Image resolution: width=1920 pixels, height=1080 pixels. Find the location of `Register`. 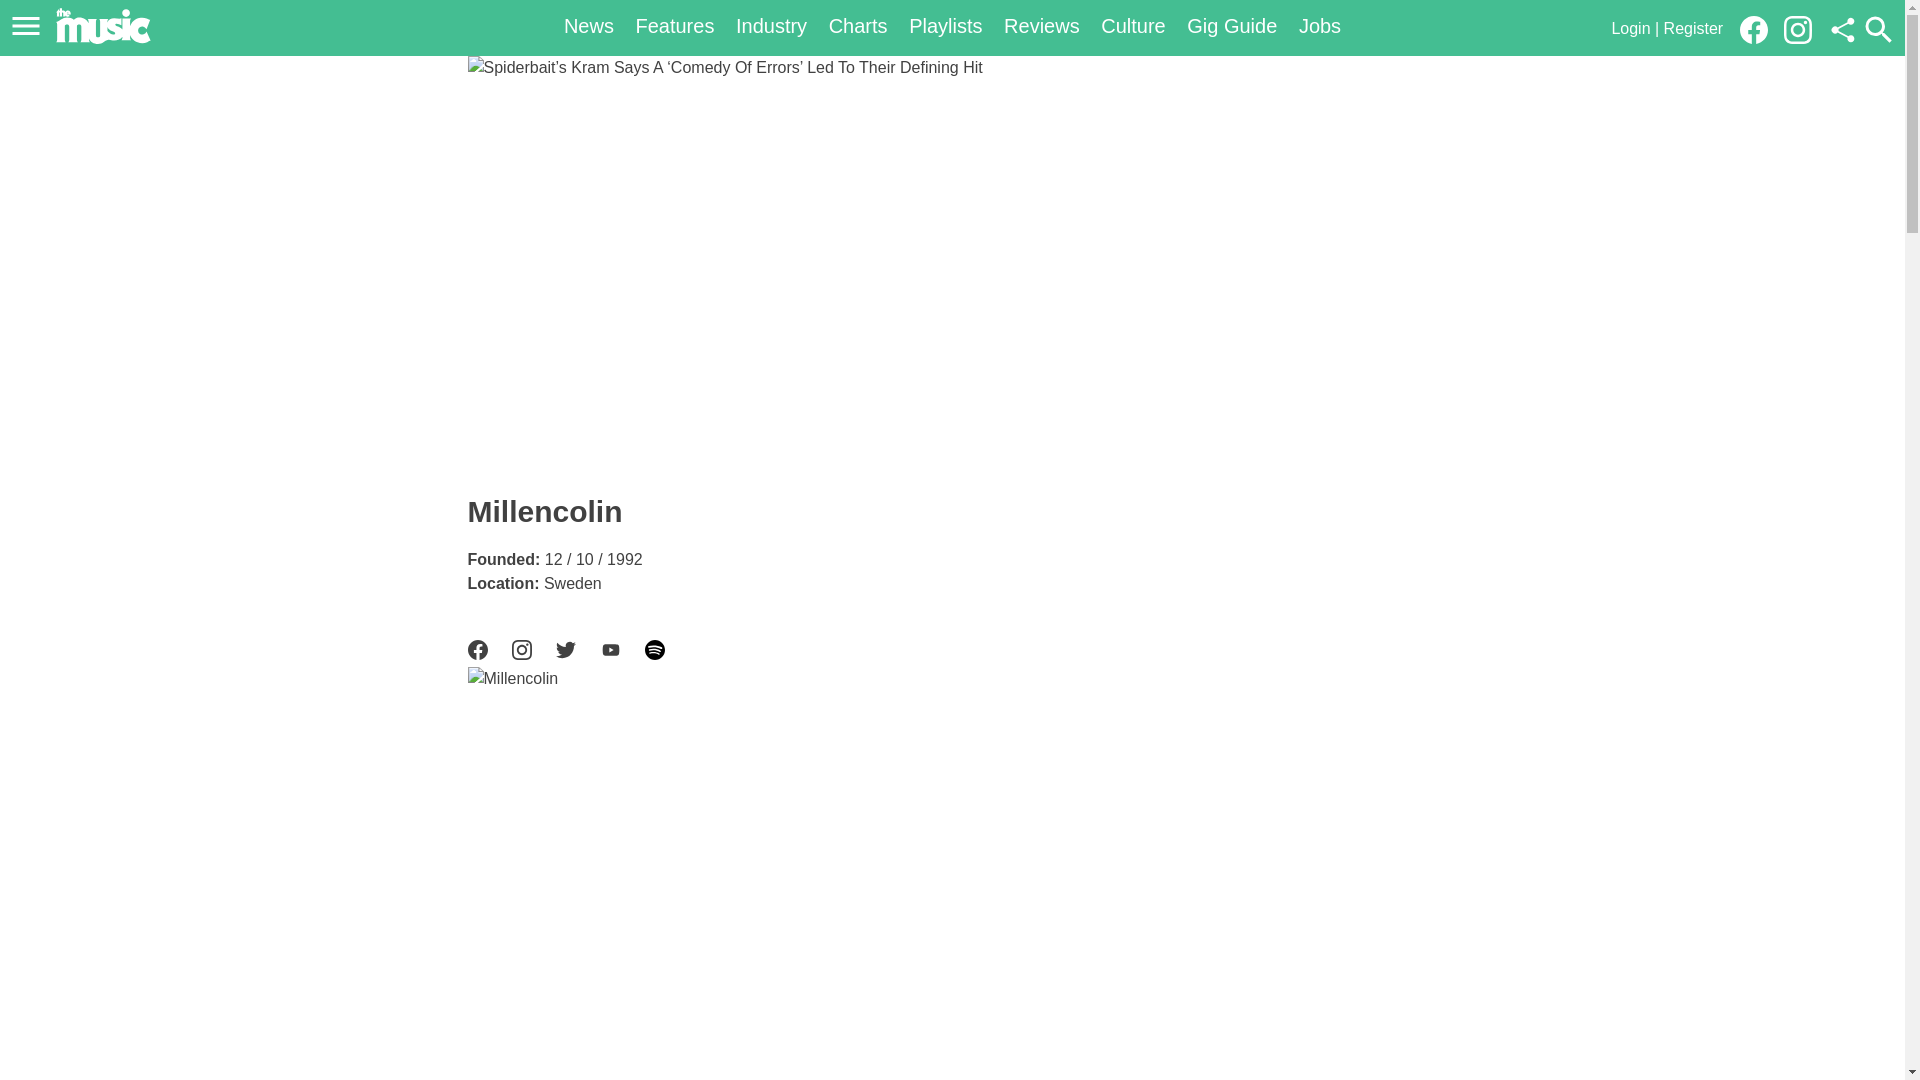

Register is located at coordinates (1694, 28).